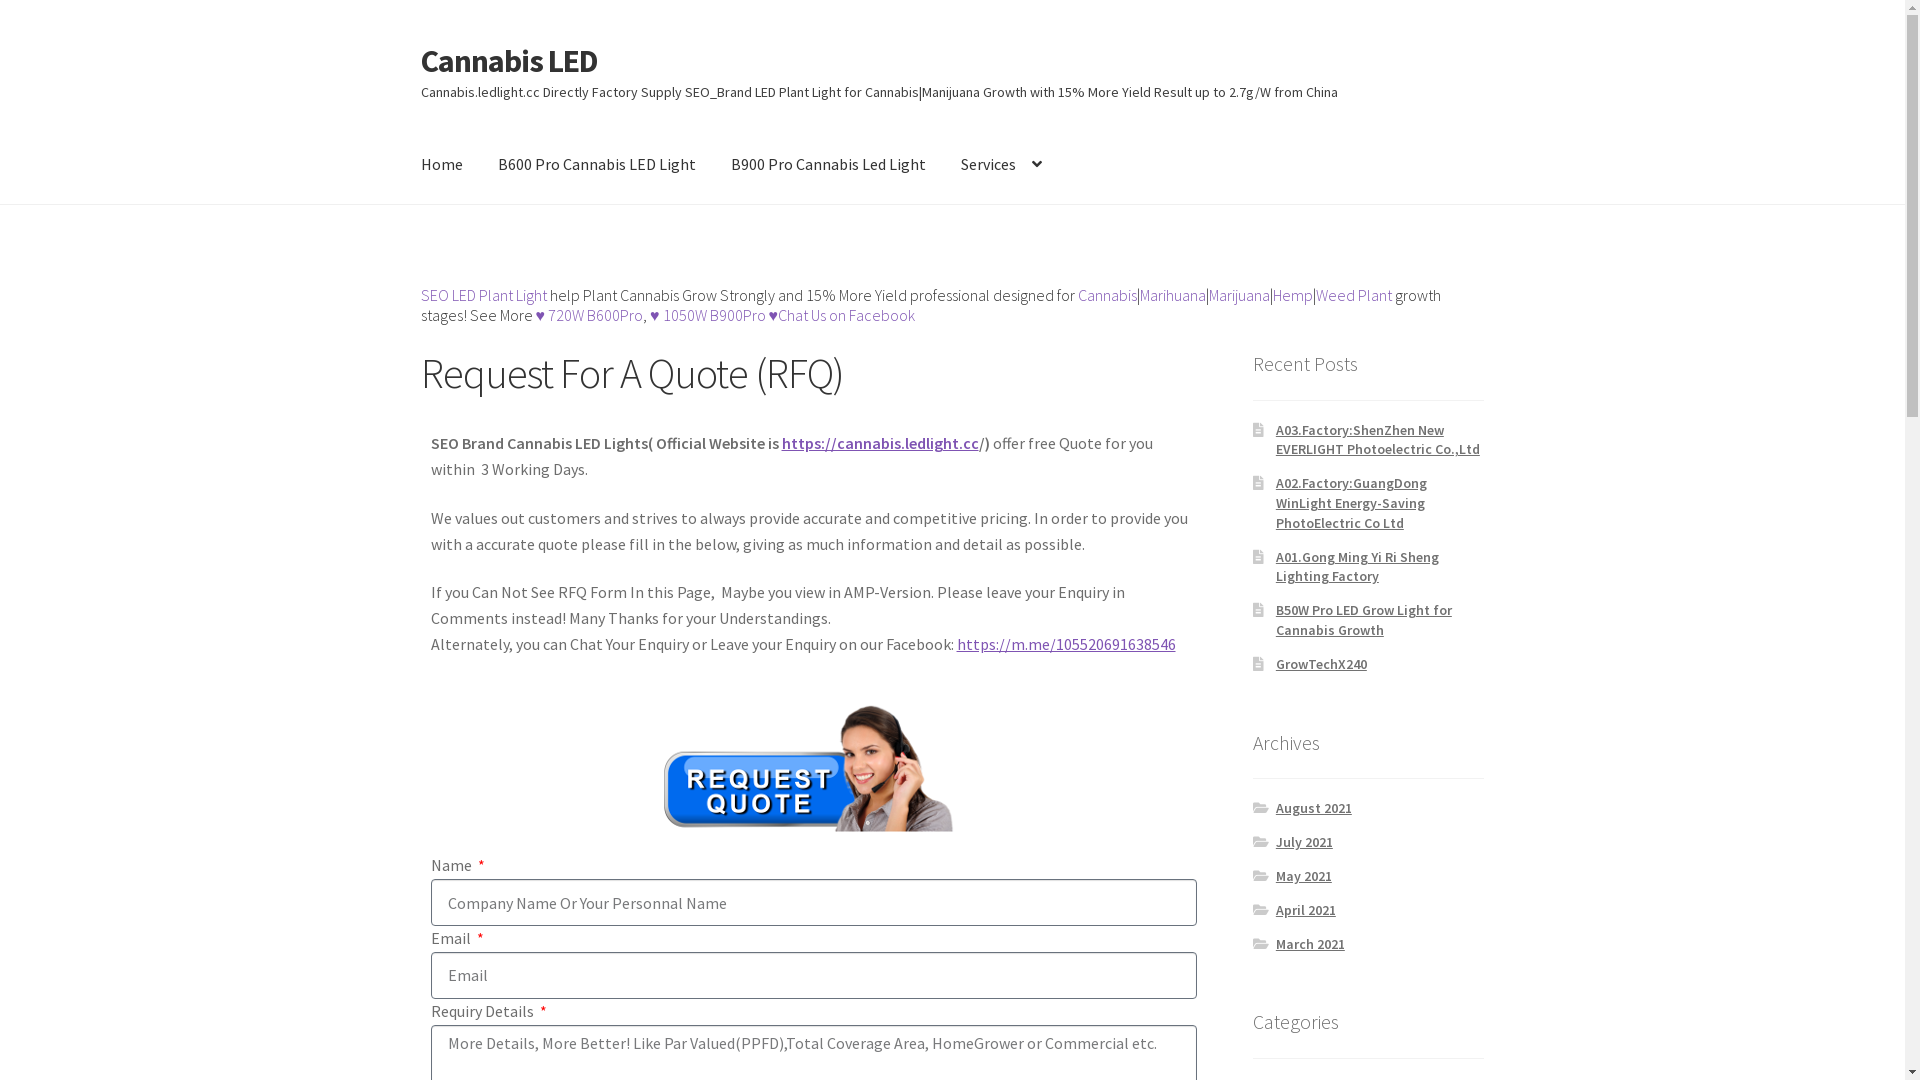 The height and width of the screenshot is (1080, 1920). I want to click on Home, so click(442, 165).